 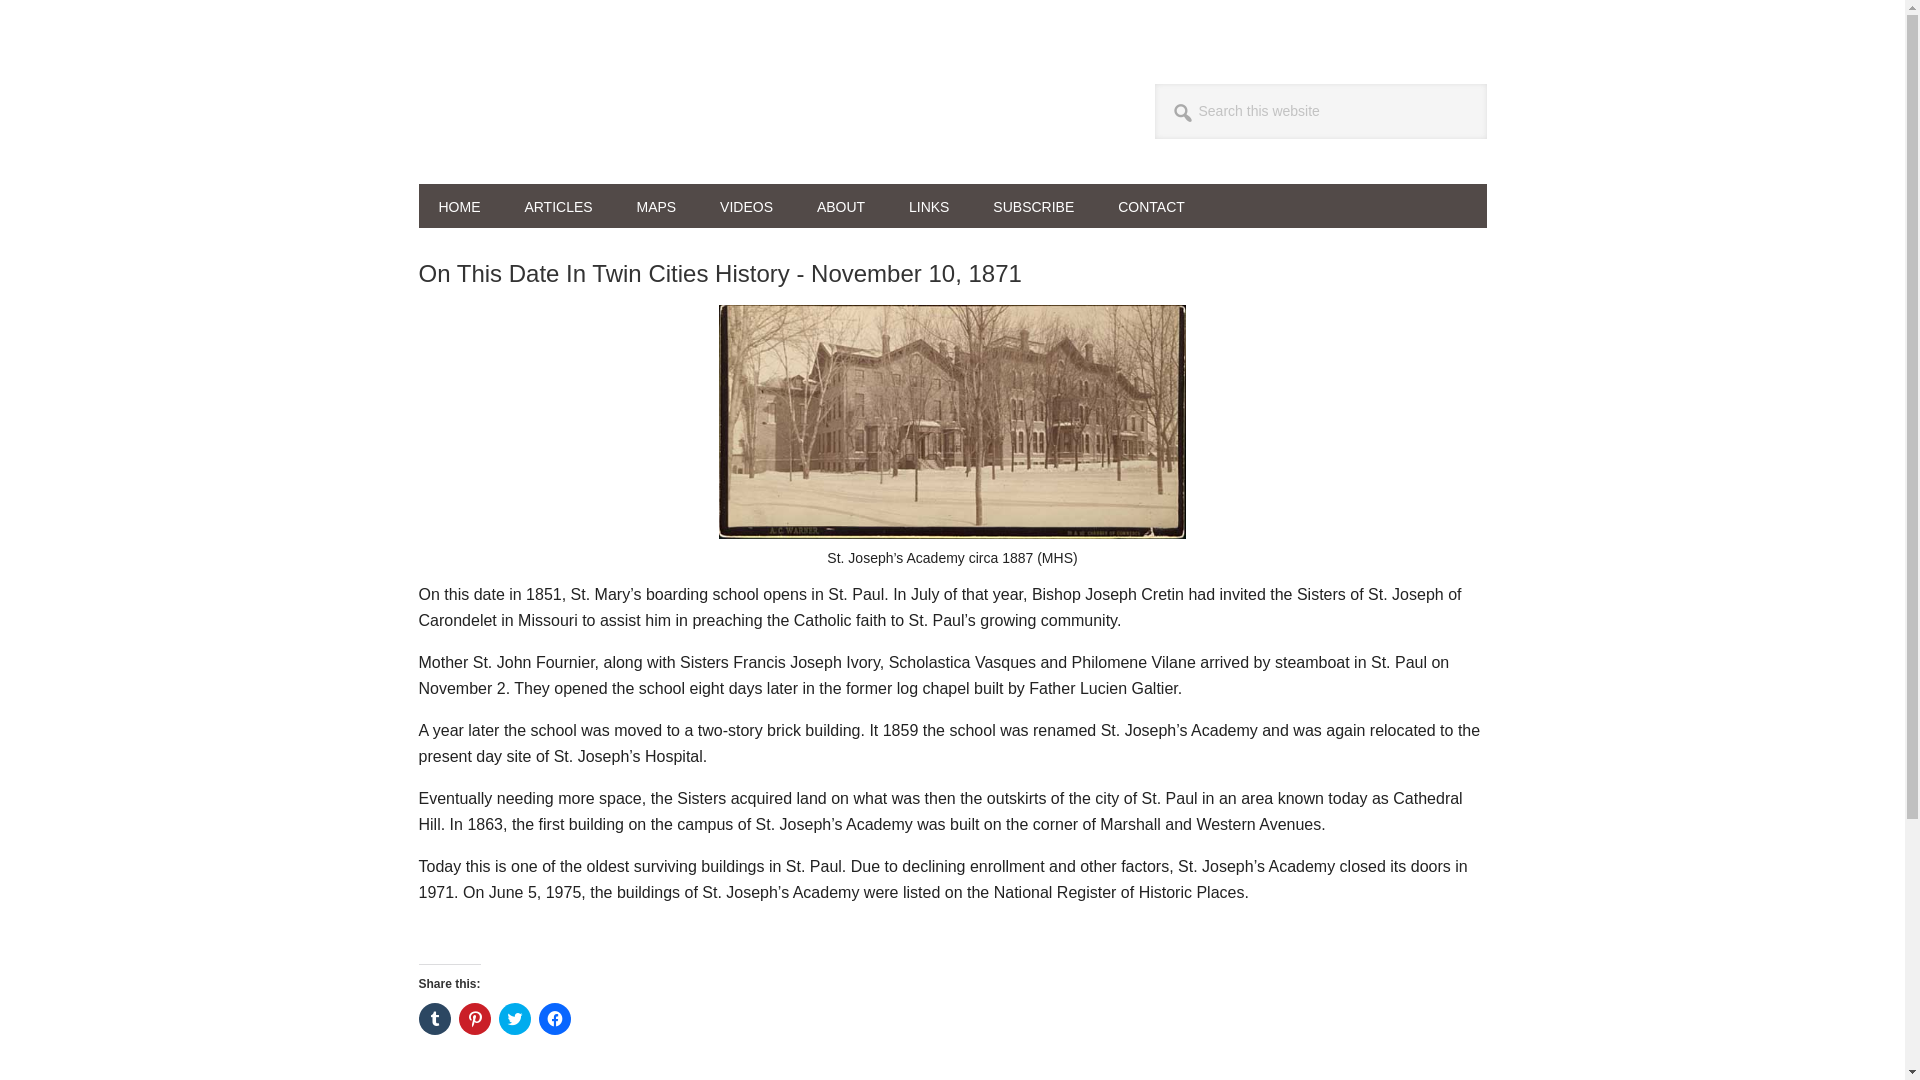 I want to click on Click to share on Pinterest, so click(x=474, y=1018).